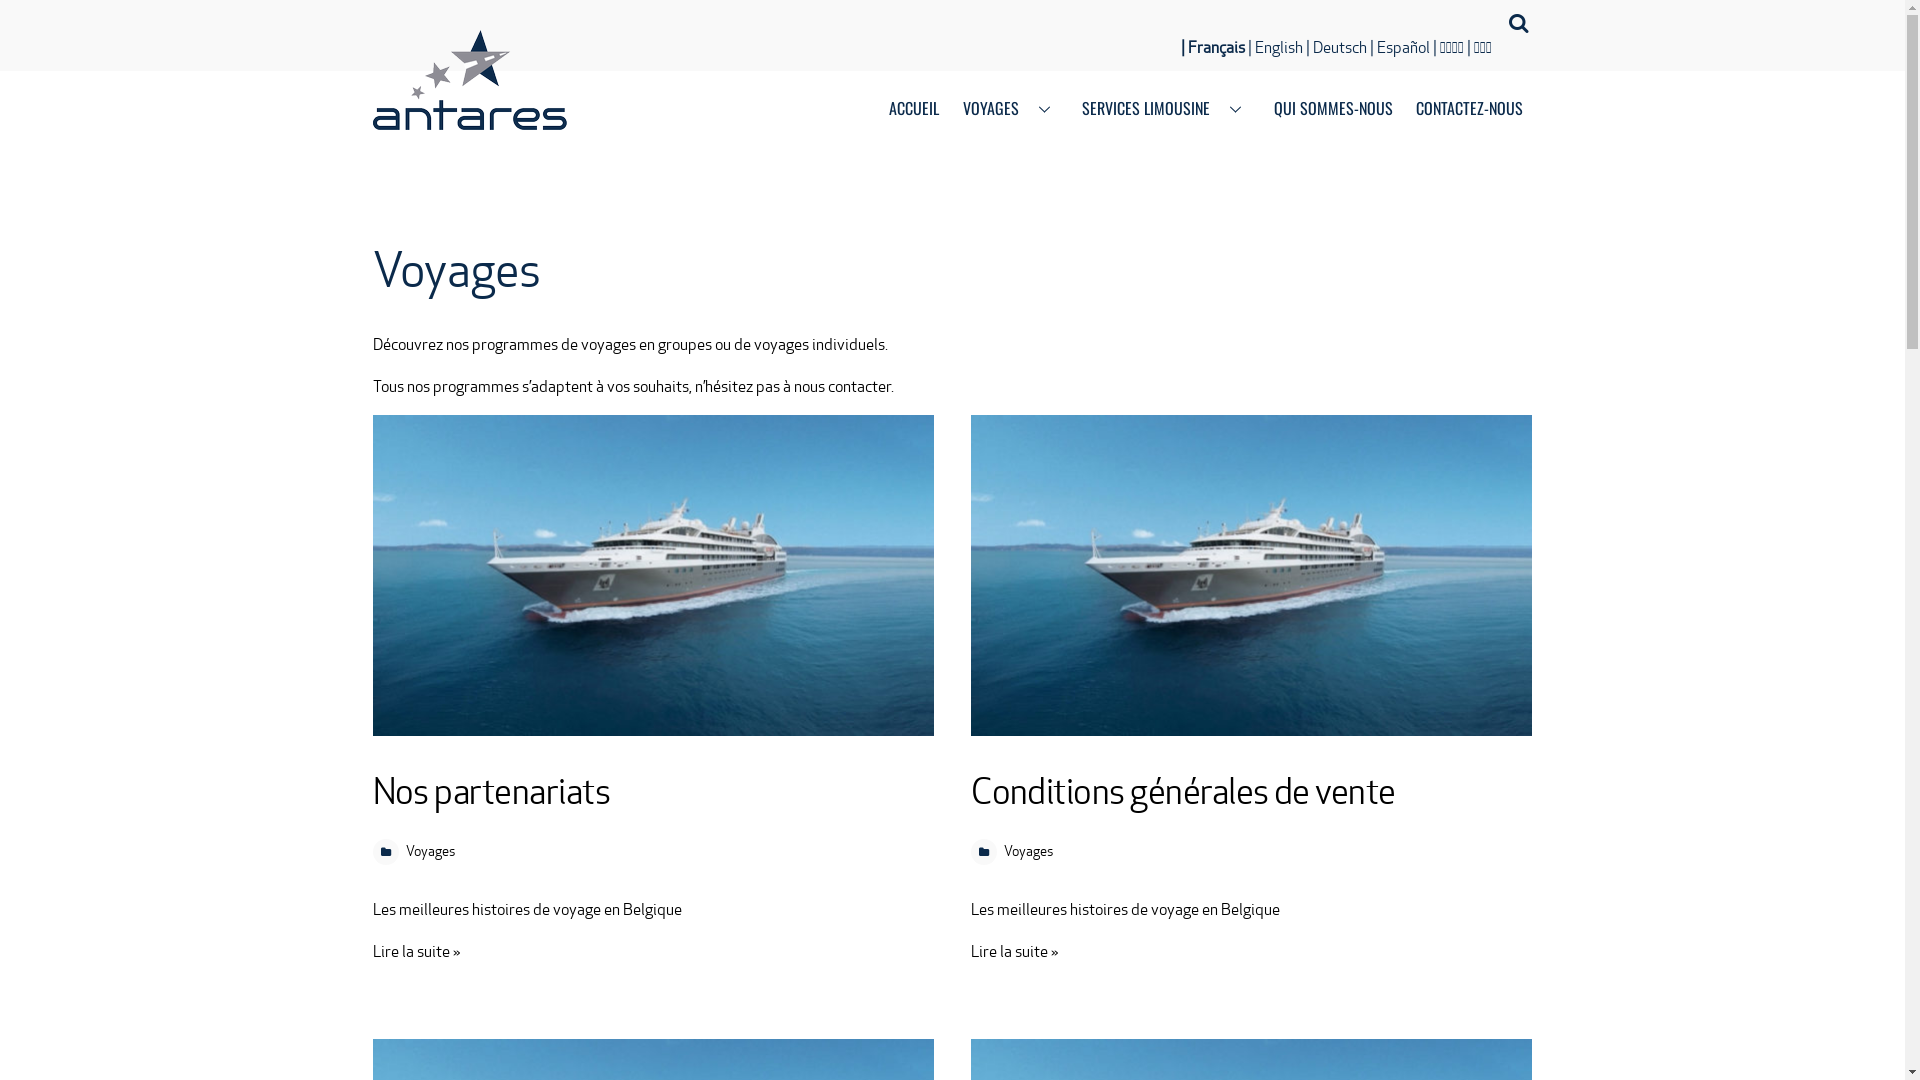  I want to click on voyages en groupes, so click(646, 344).